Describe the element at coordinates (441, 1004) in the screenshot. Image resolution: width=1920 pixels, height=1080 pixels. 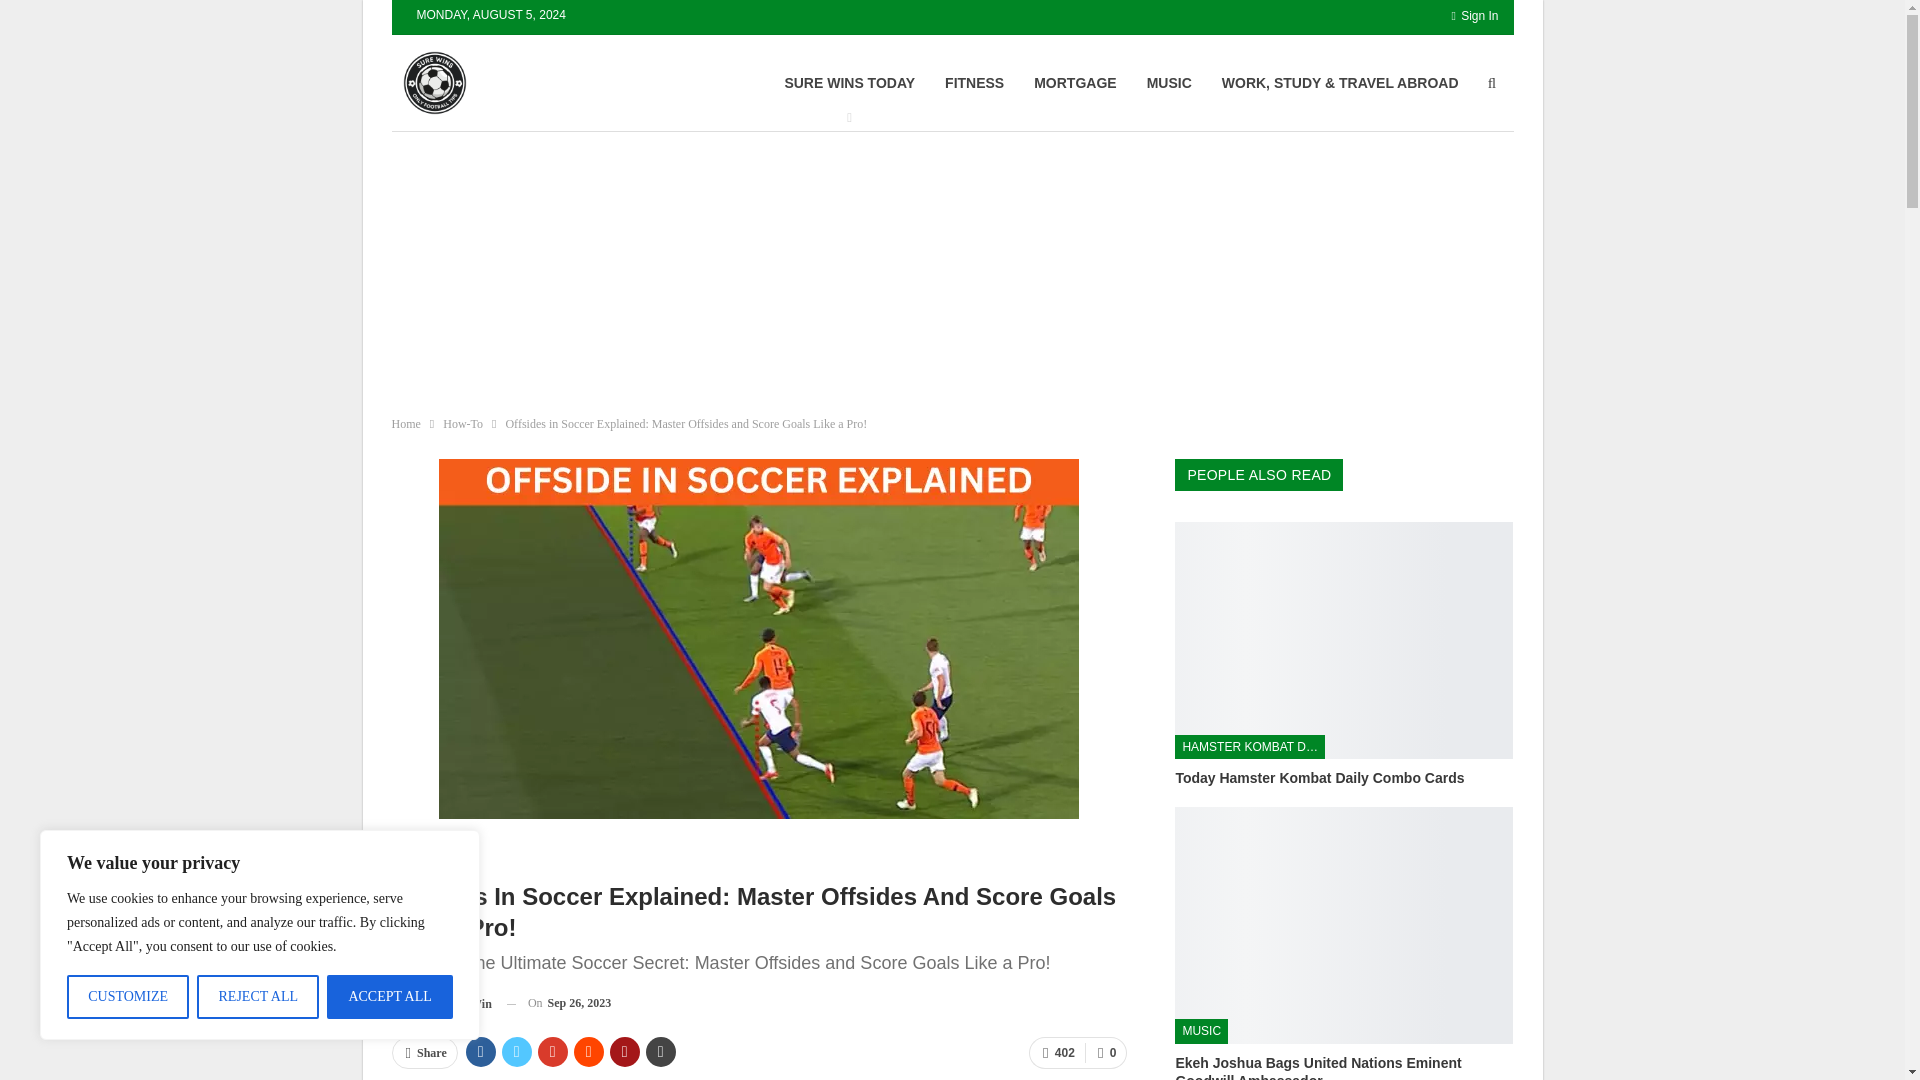
I see `By Sure Win` at that location.